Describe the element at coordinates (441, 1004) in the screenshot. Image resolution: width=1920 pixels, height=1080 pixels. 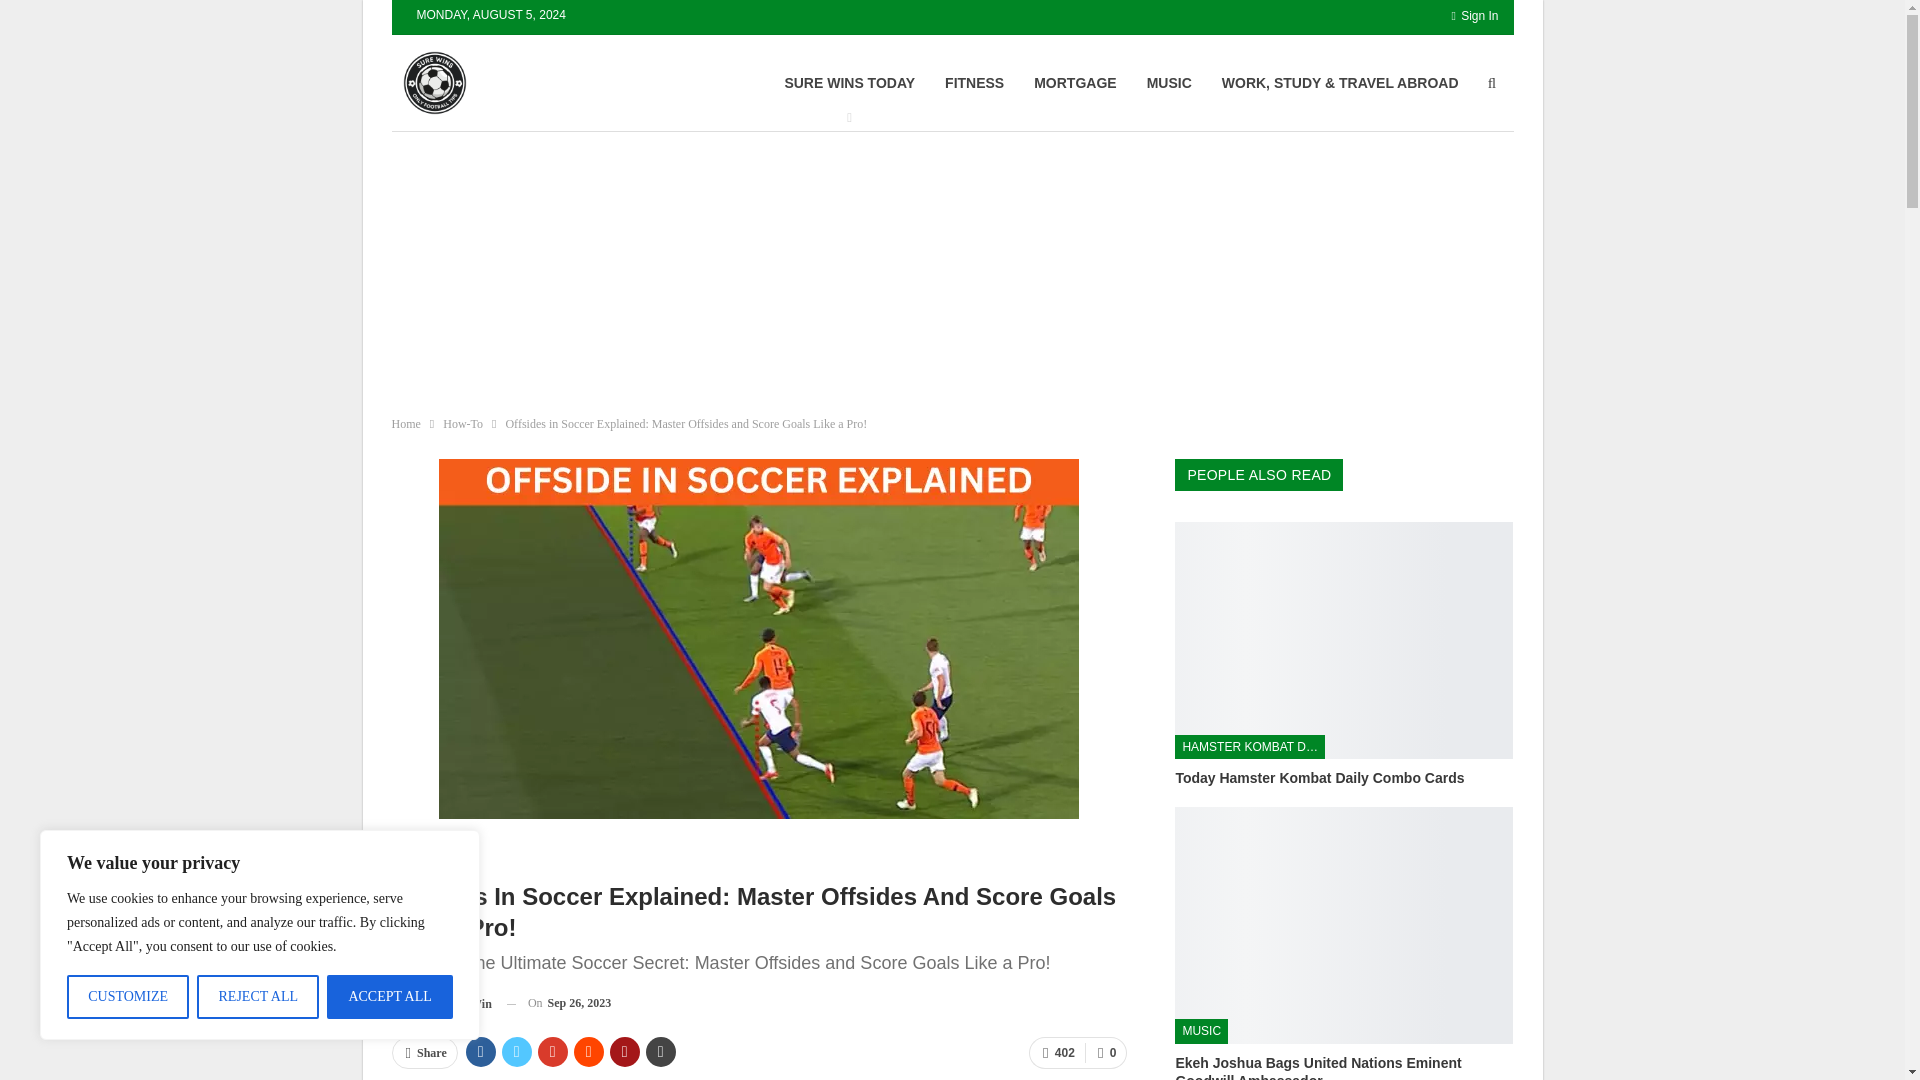
I see `By Sure Win` at that location.